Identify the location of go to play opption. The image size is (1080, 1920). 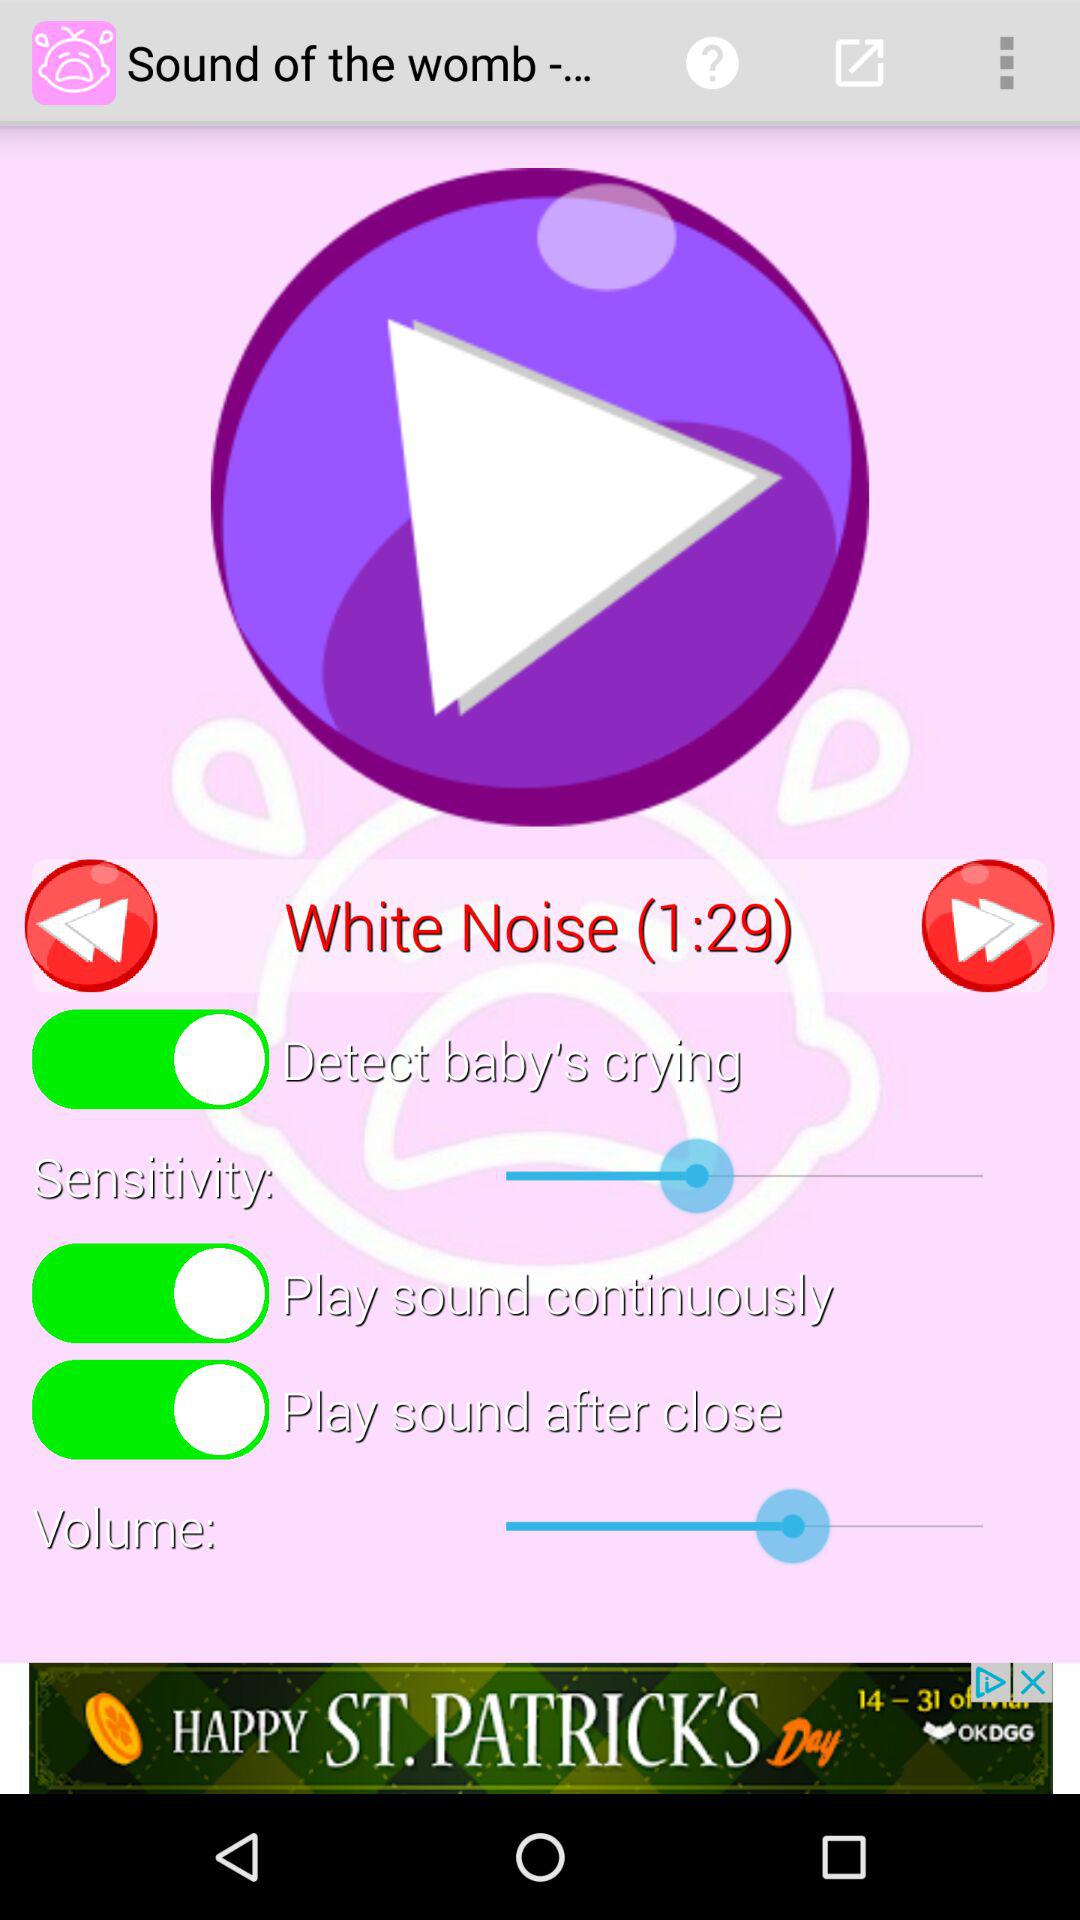
(540, 497).